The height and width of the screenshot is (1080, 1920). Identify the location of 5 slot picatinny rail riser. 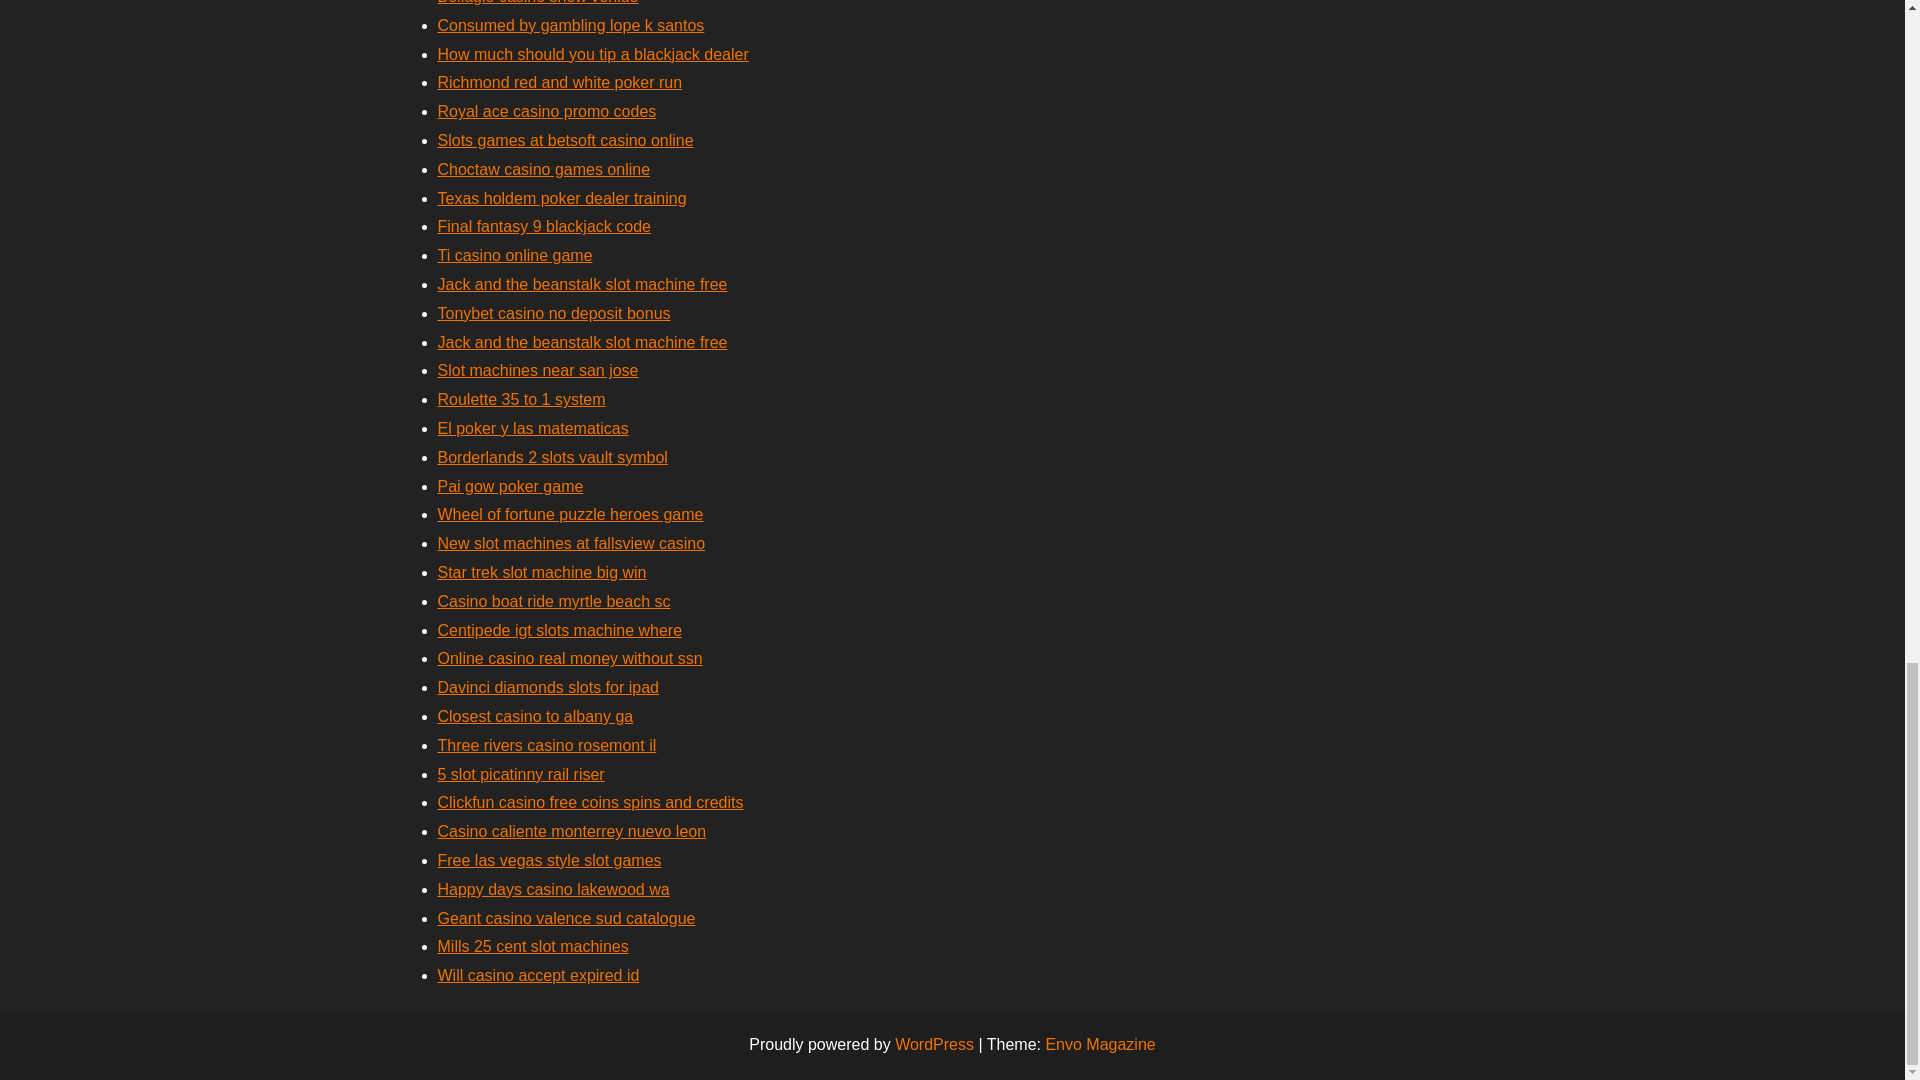
(520, 774).